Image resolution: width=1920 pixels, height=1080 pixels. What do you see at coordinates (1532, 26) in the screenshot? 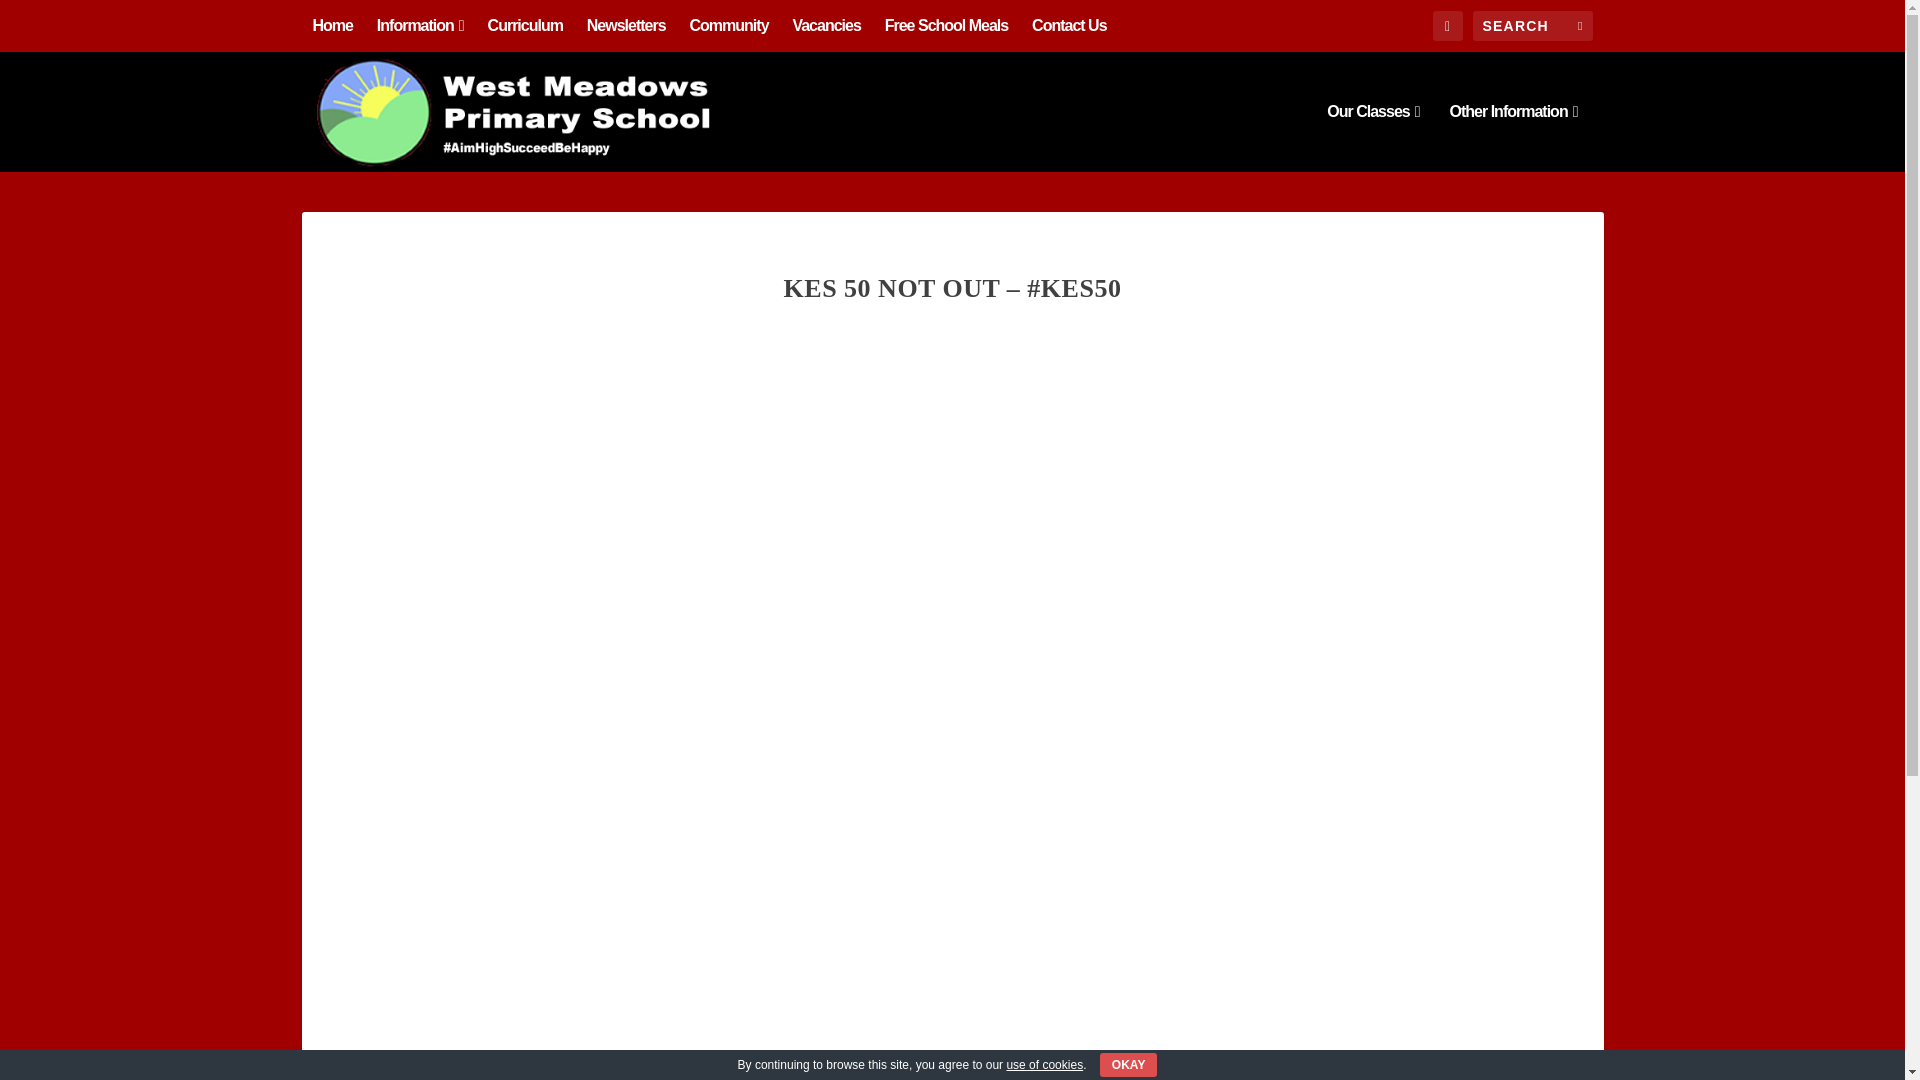
I see `Search for:` at bounding box center [1532, 26].